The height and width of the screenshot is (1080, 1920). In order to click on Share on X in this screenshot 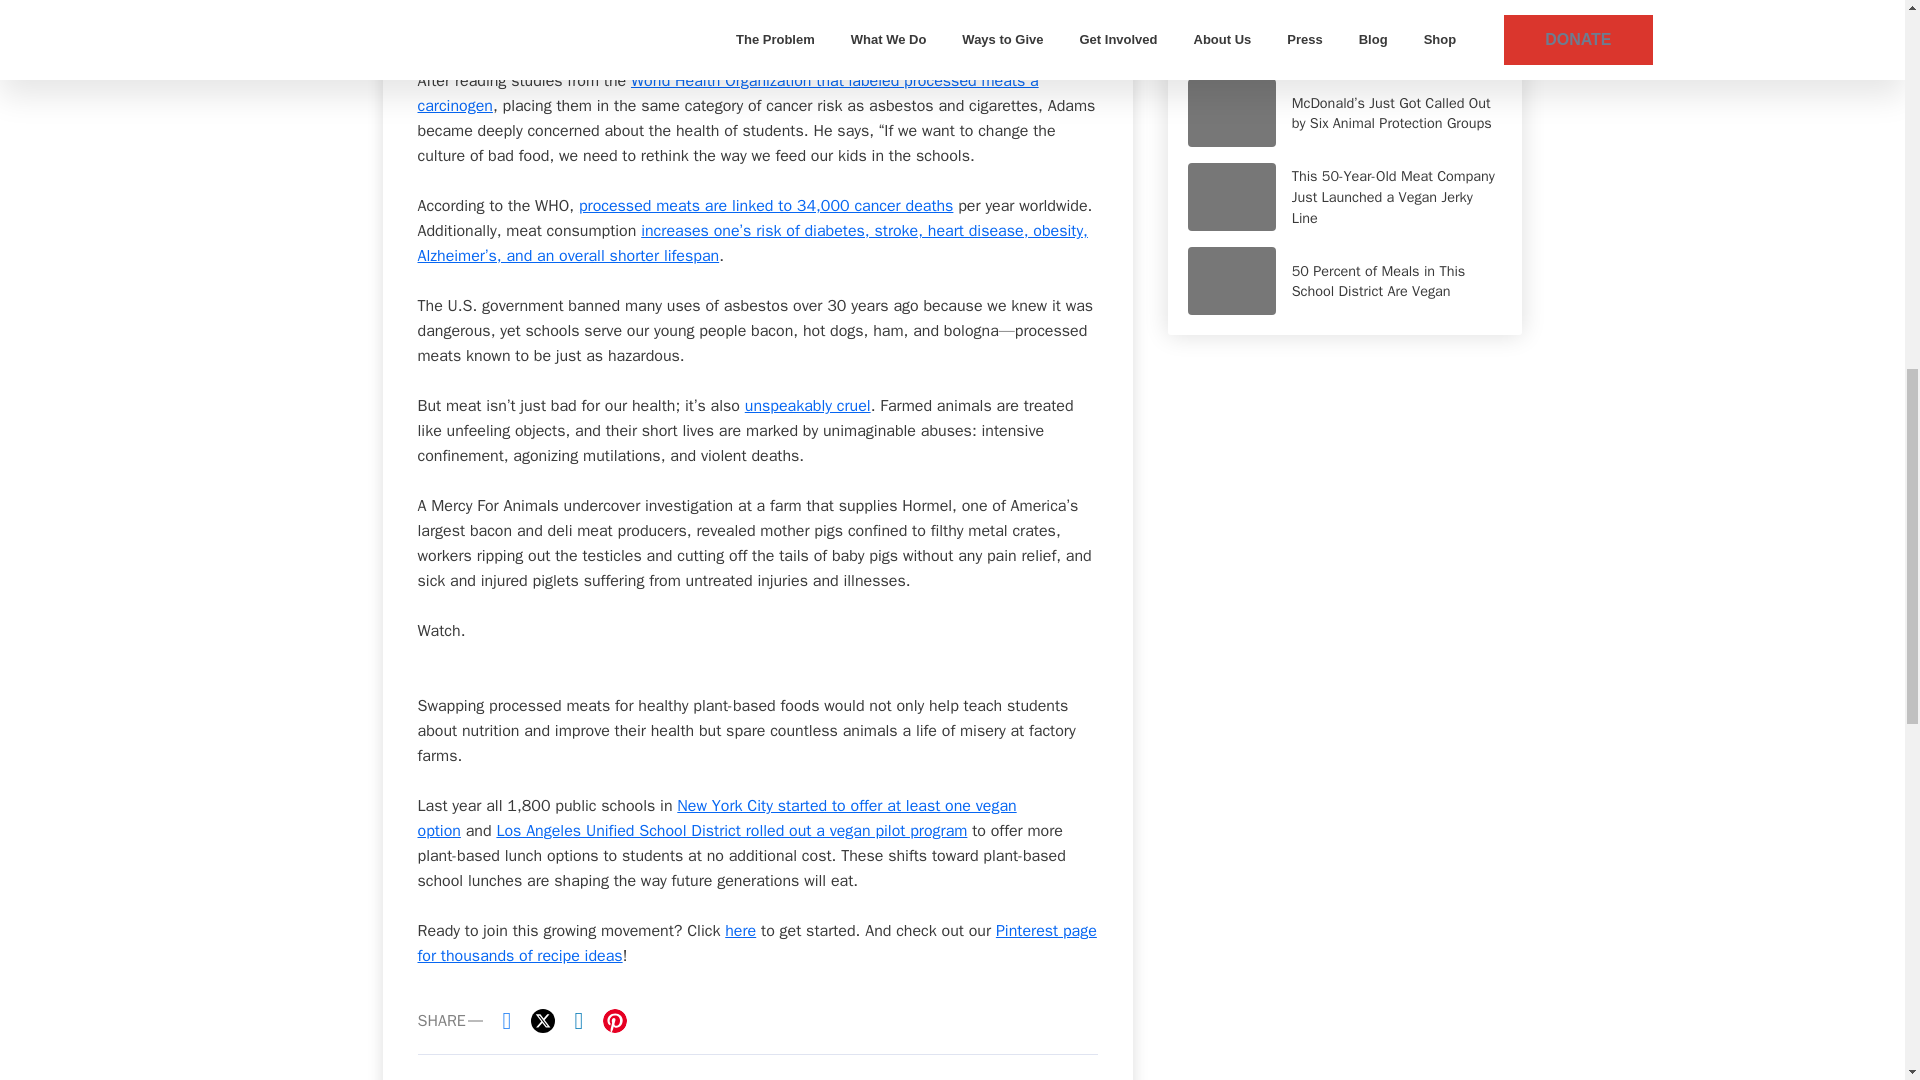, I will do `click(542, 1020)`.